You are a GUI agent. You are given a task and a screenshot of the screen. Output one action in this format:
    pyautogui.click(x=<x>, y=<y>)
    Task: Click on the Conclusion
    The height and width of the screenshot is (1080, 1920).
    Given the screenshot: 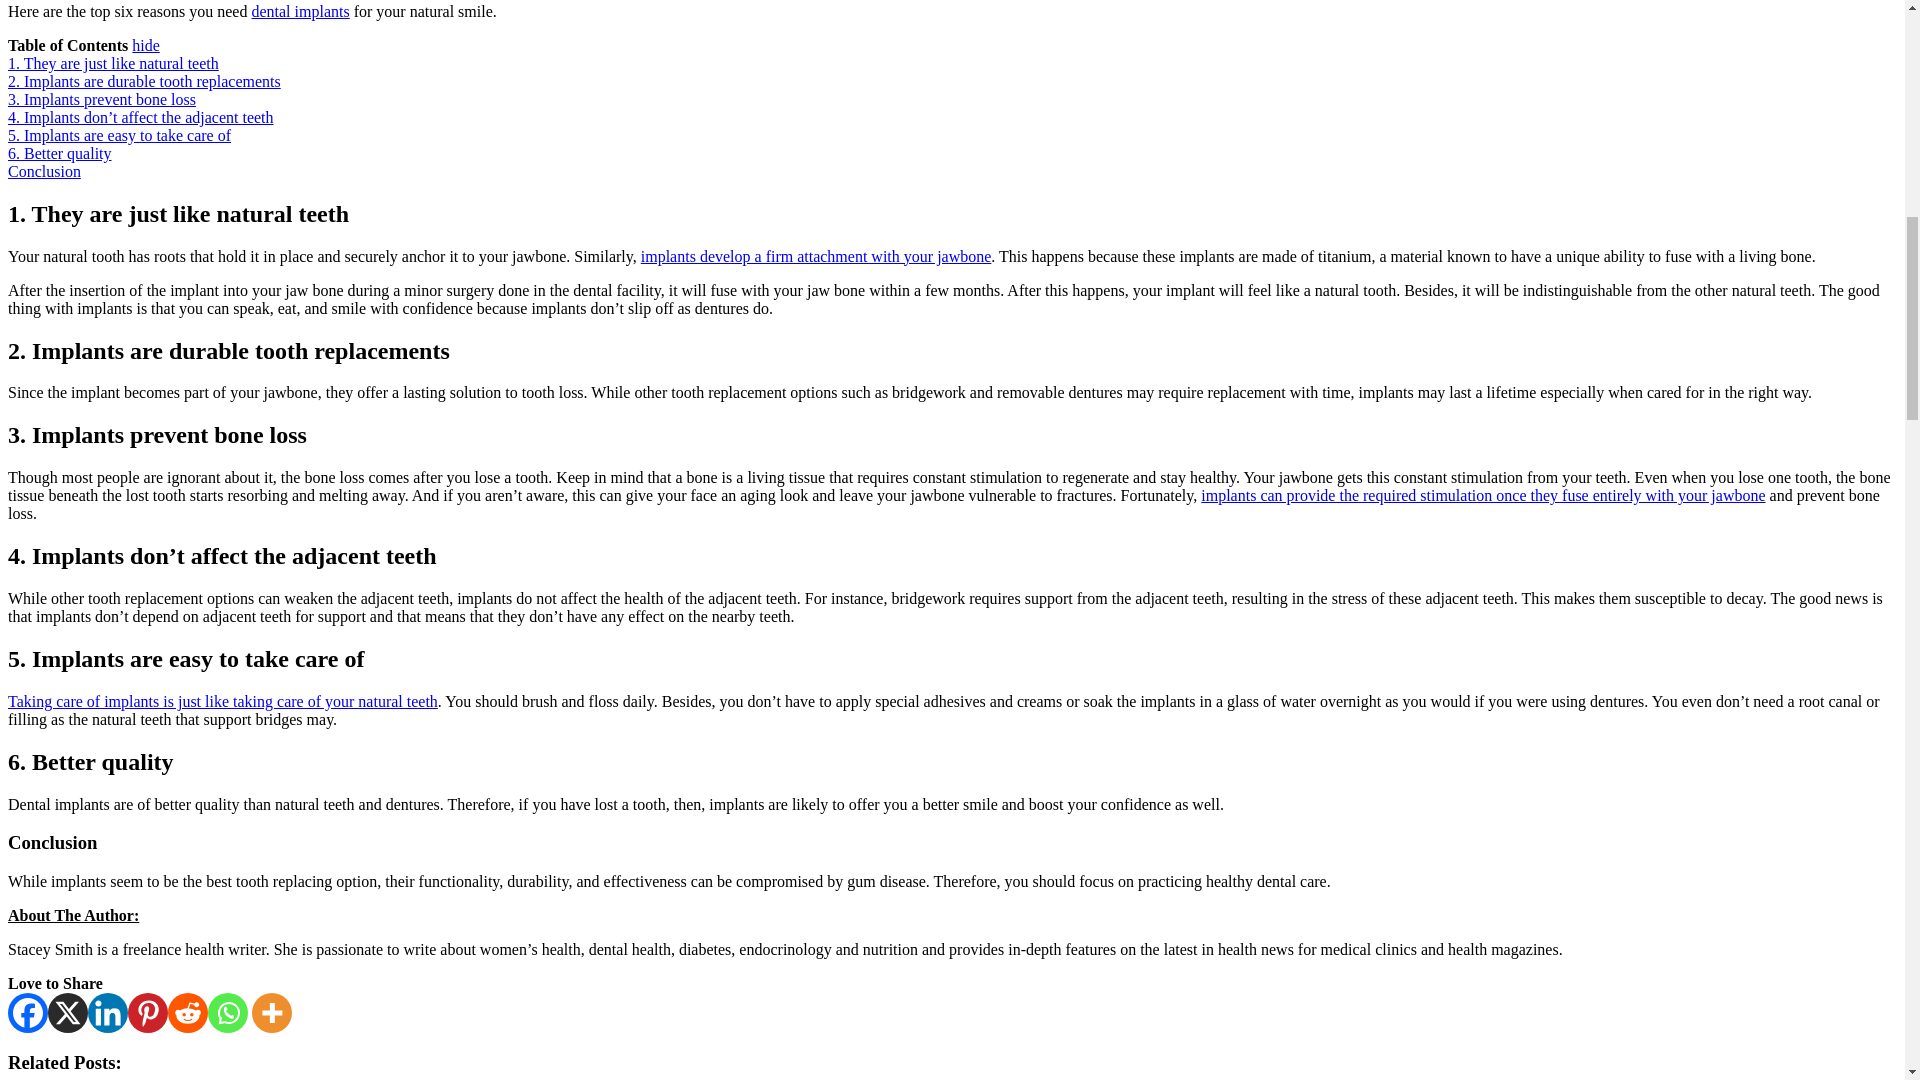 What is the action you would take?
    pyautogui.click(x=44, y=172)
    